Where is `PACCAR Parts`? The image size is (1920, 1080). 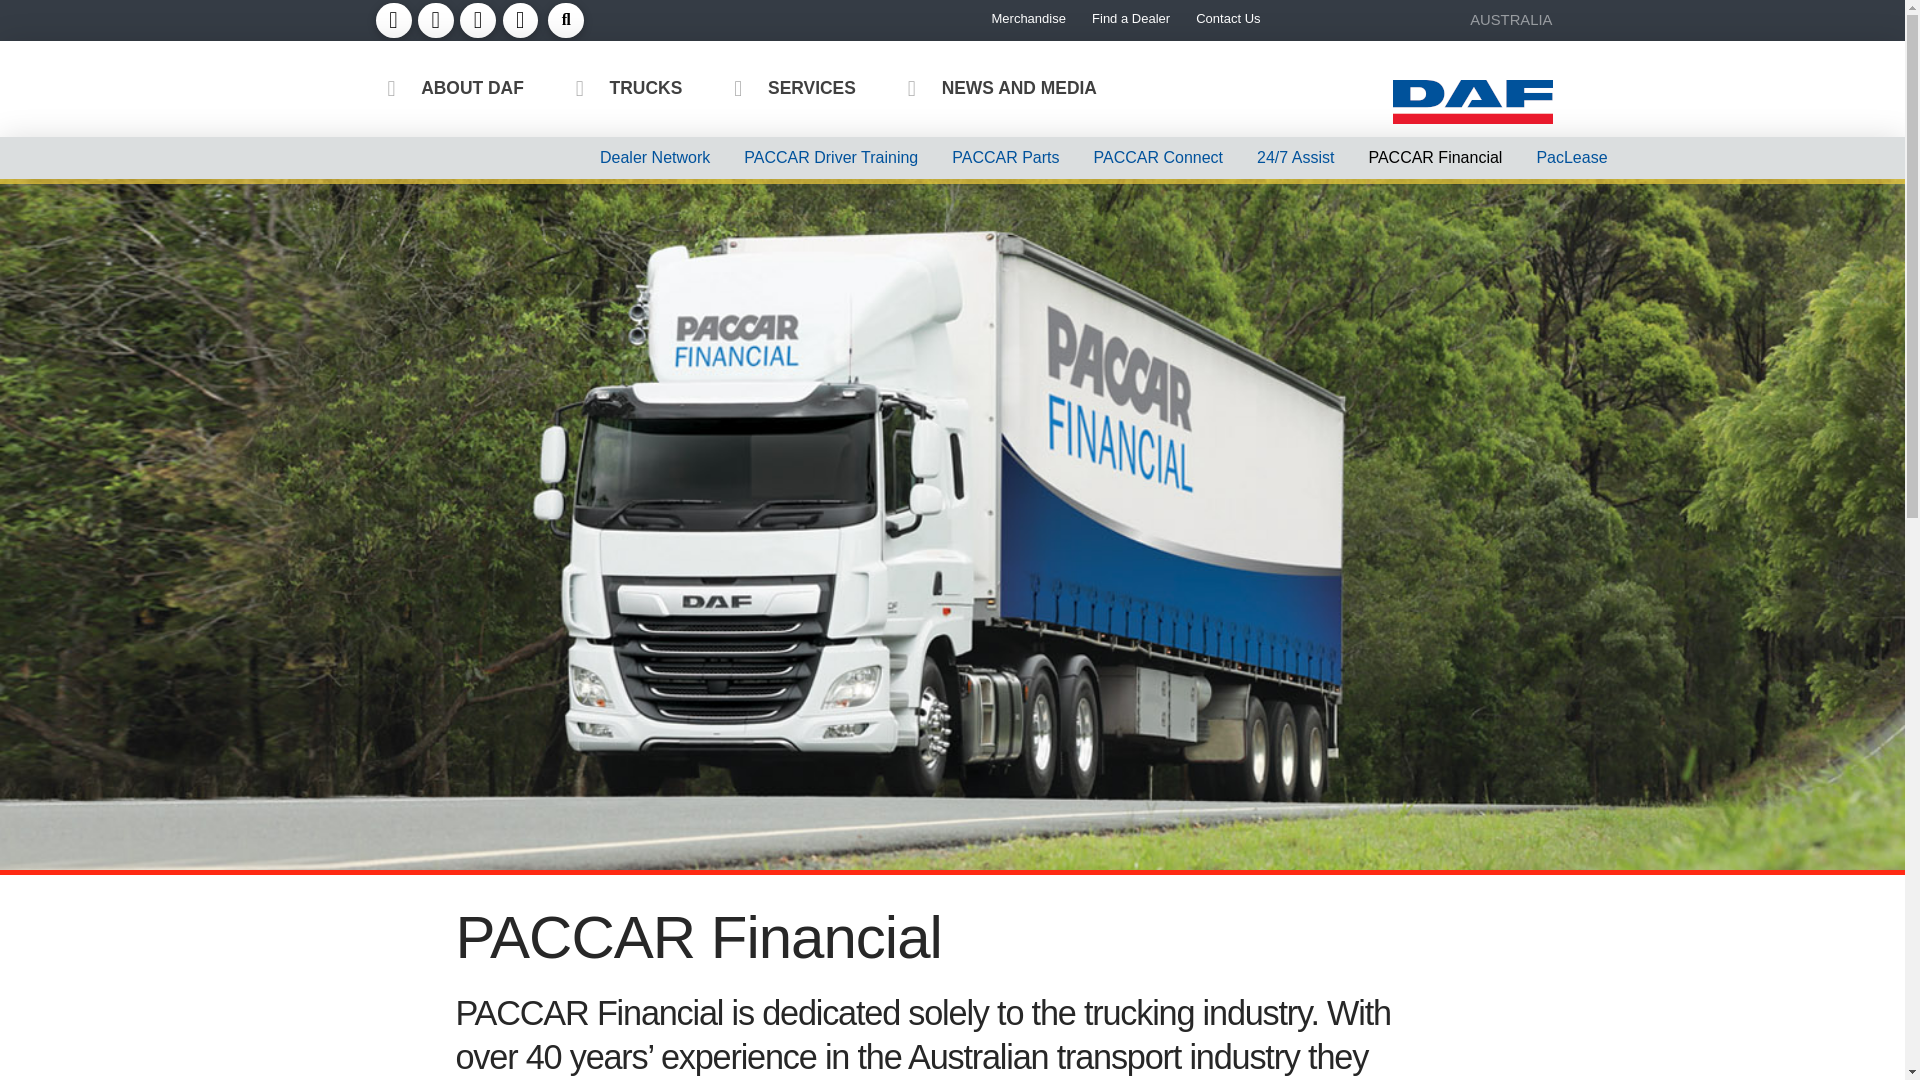
PACCAR Parts is located at coordinates (1005, 157).